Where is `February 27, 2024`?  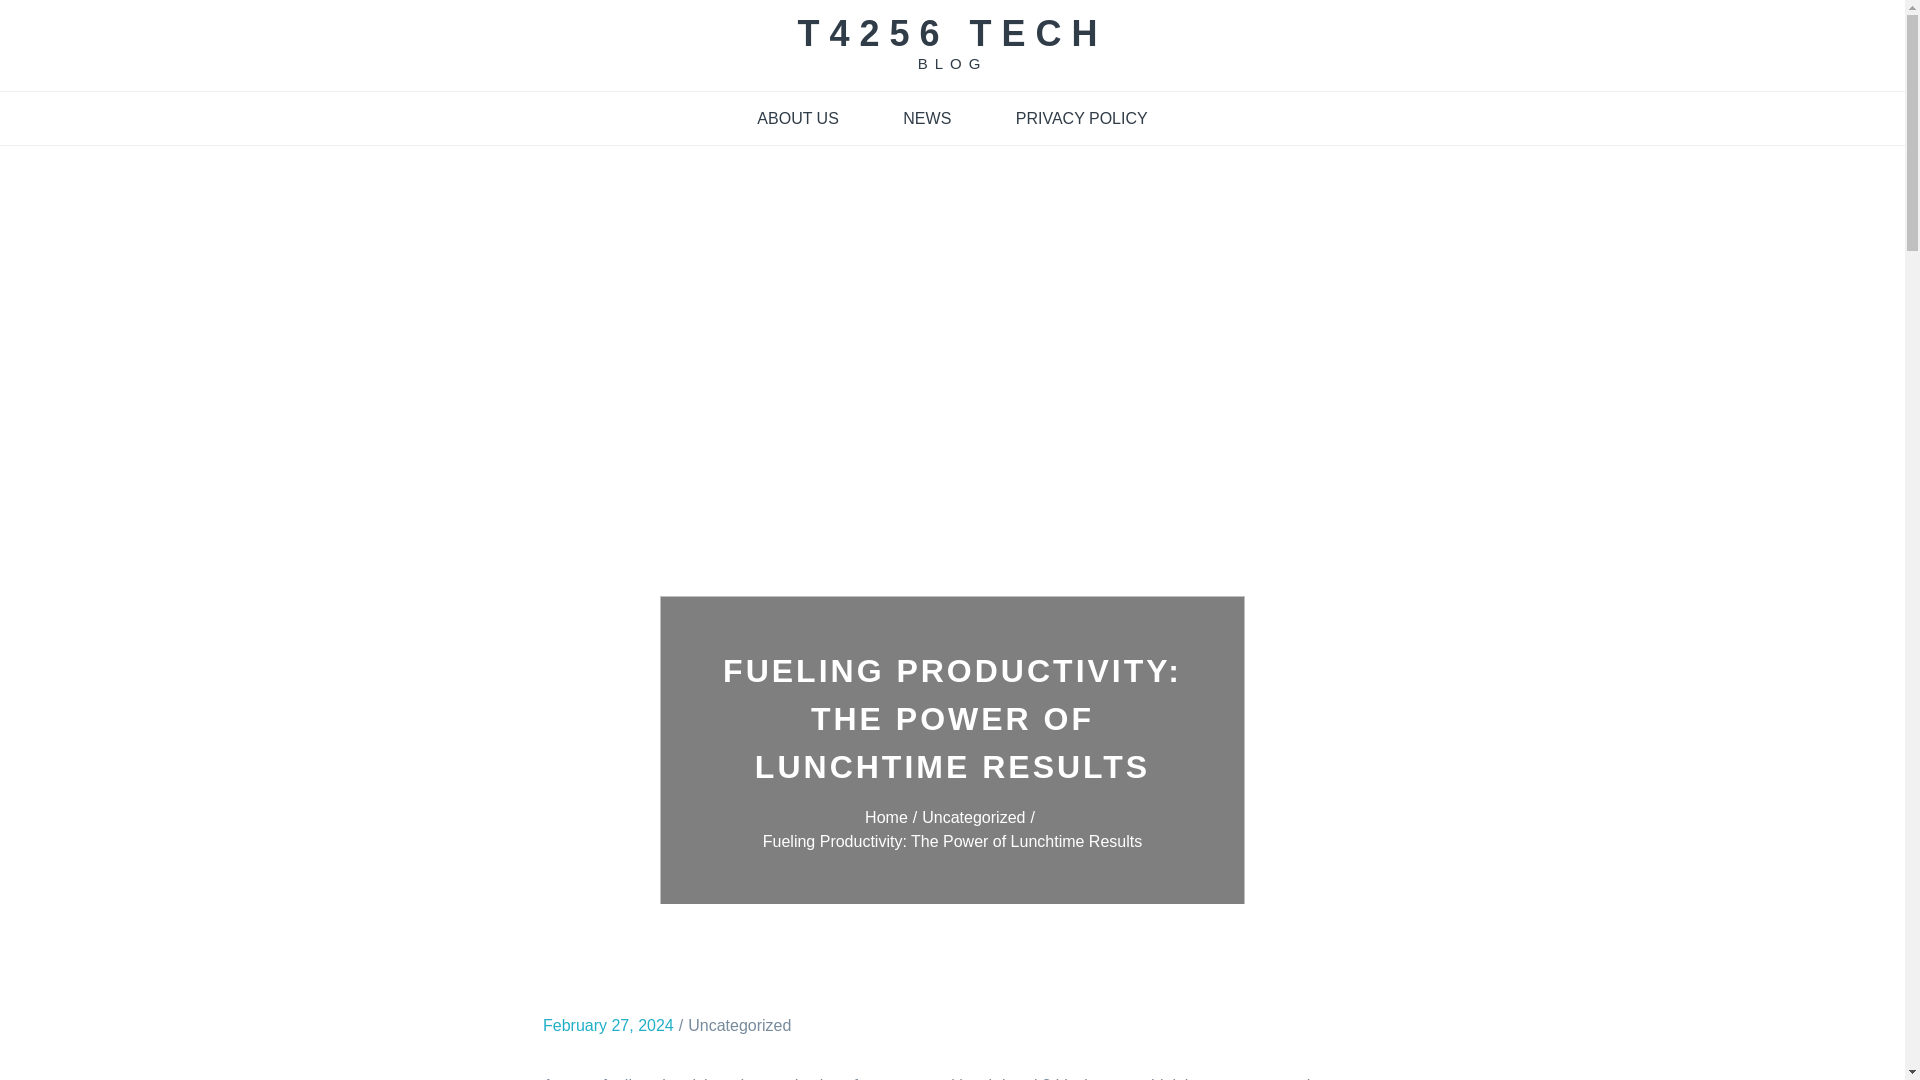 February 27, 2024 is located at coordinates (608, 1024).